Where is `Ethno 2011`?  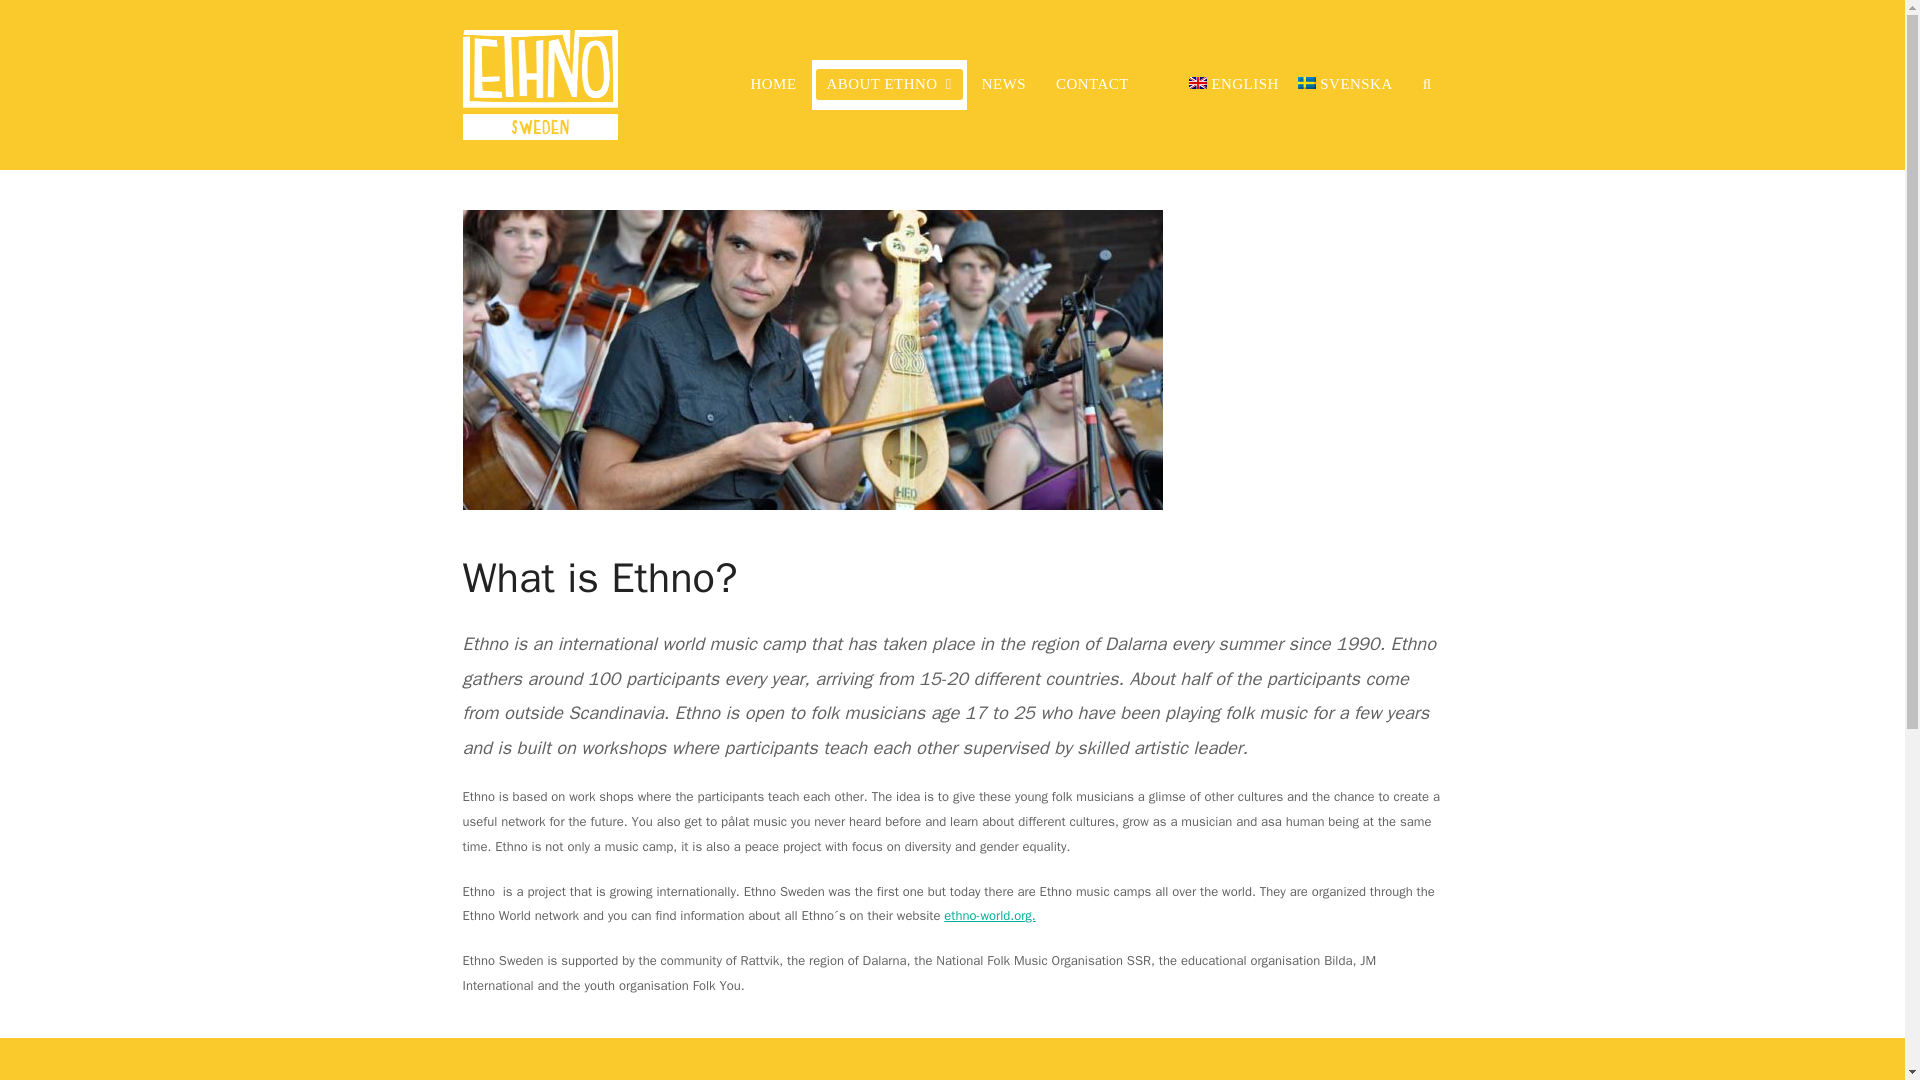 Ethno 2011 is located at coordinates (812, 359).